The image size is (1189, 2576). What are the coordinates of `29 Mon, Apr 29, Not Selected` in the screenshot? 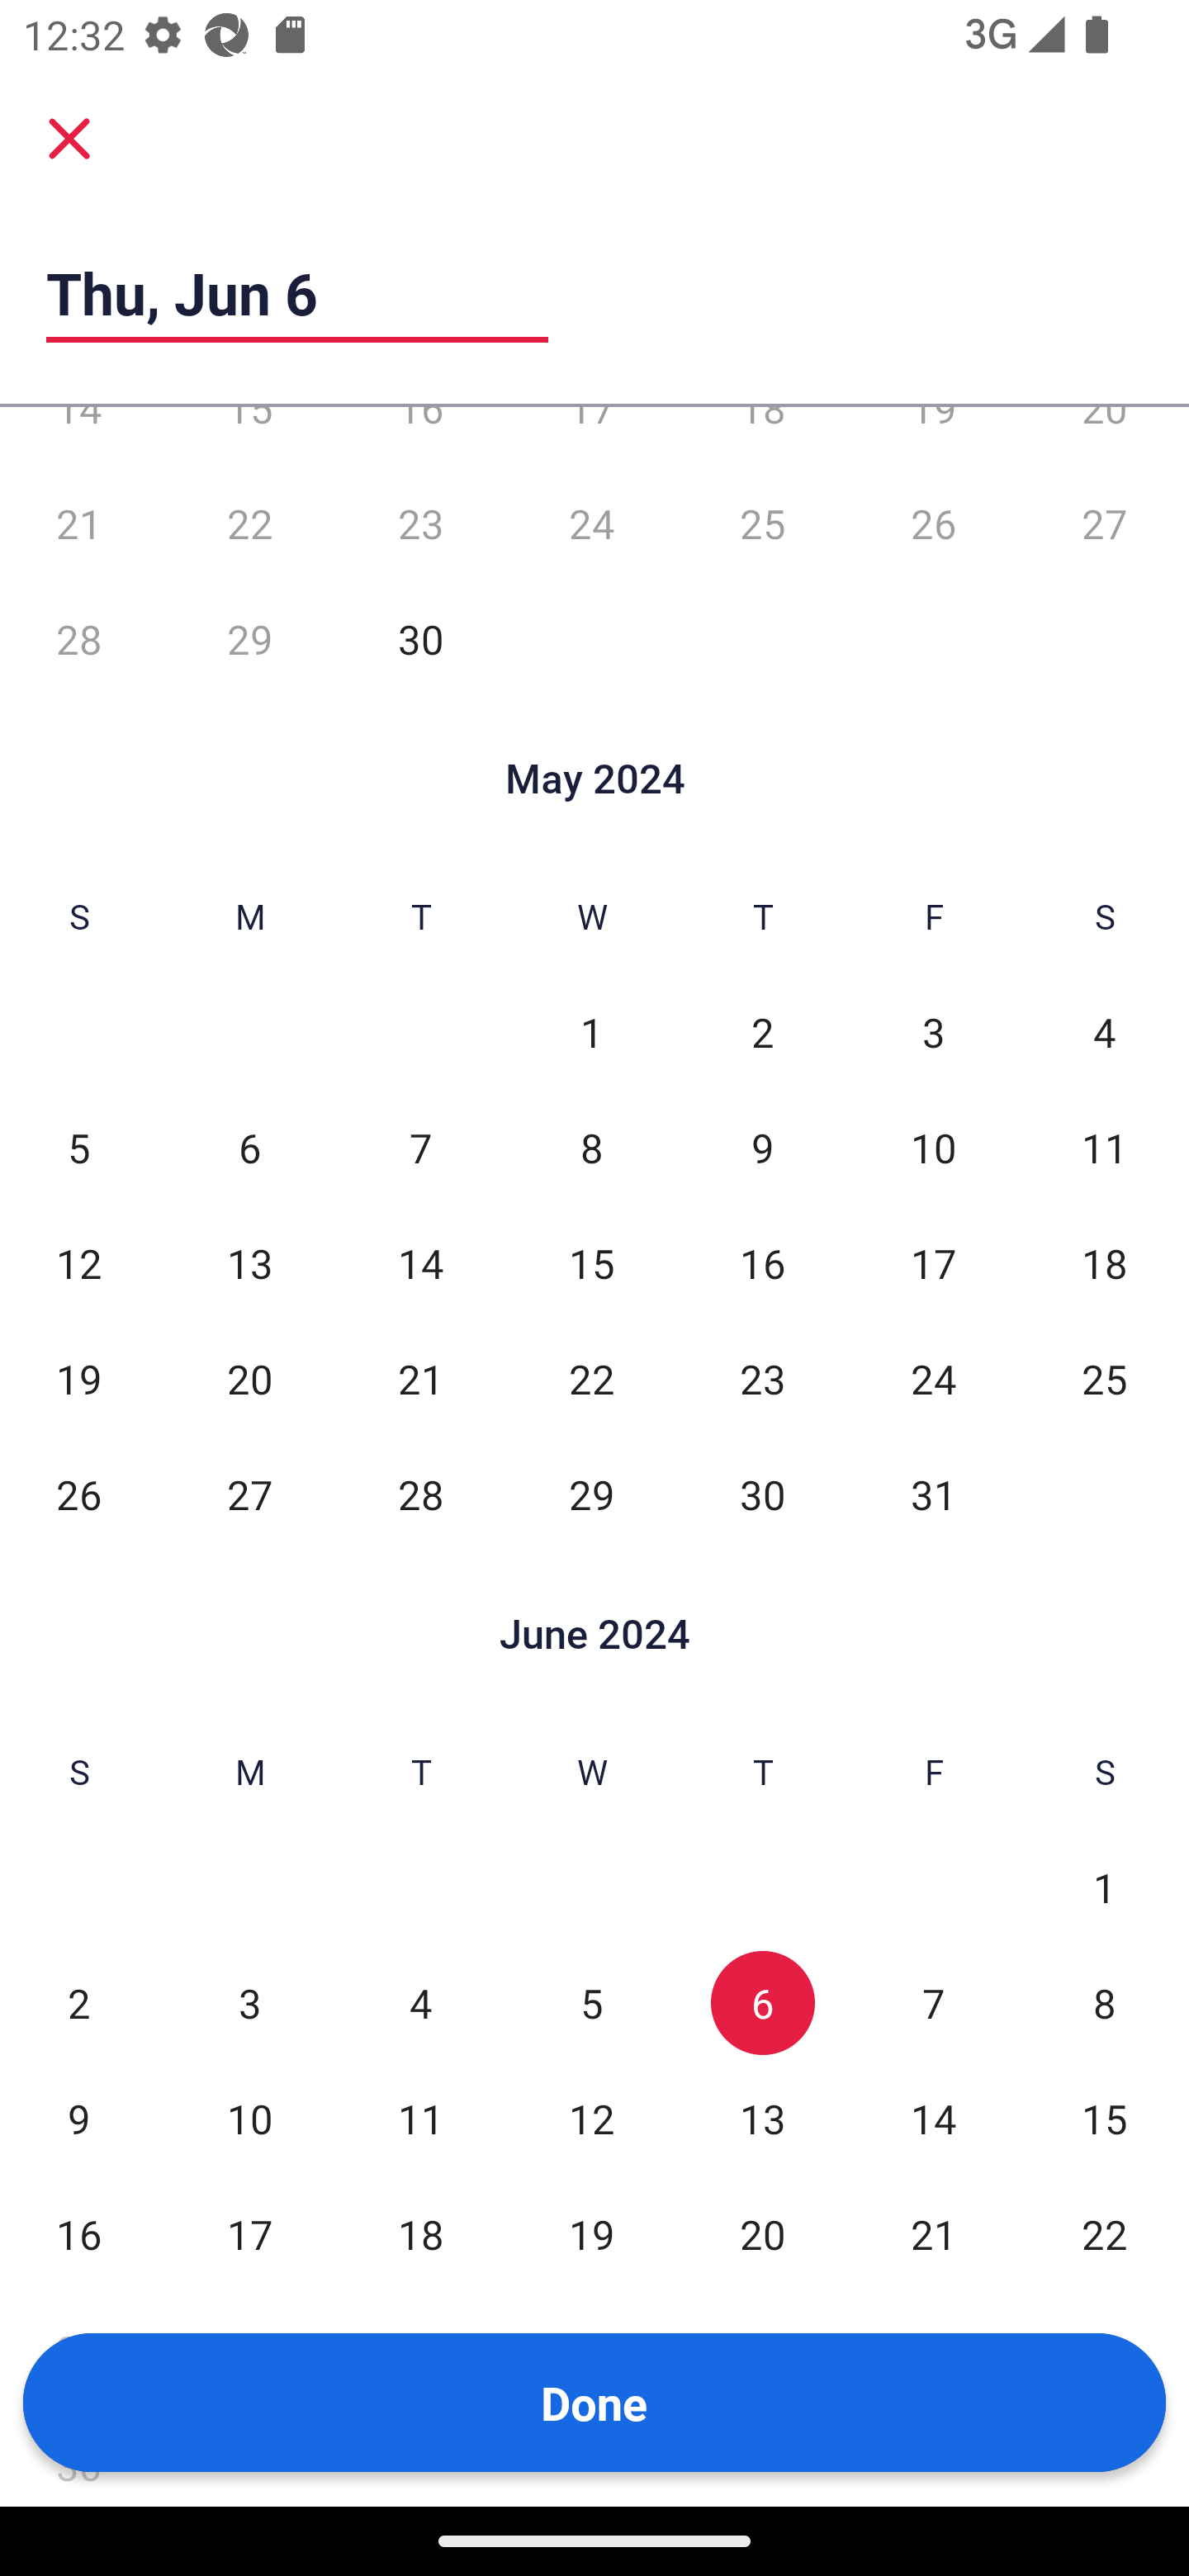 It's located at (249, 640).